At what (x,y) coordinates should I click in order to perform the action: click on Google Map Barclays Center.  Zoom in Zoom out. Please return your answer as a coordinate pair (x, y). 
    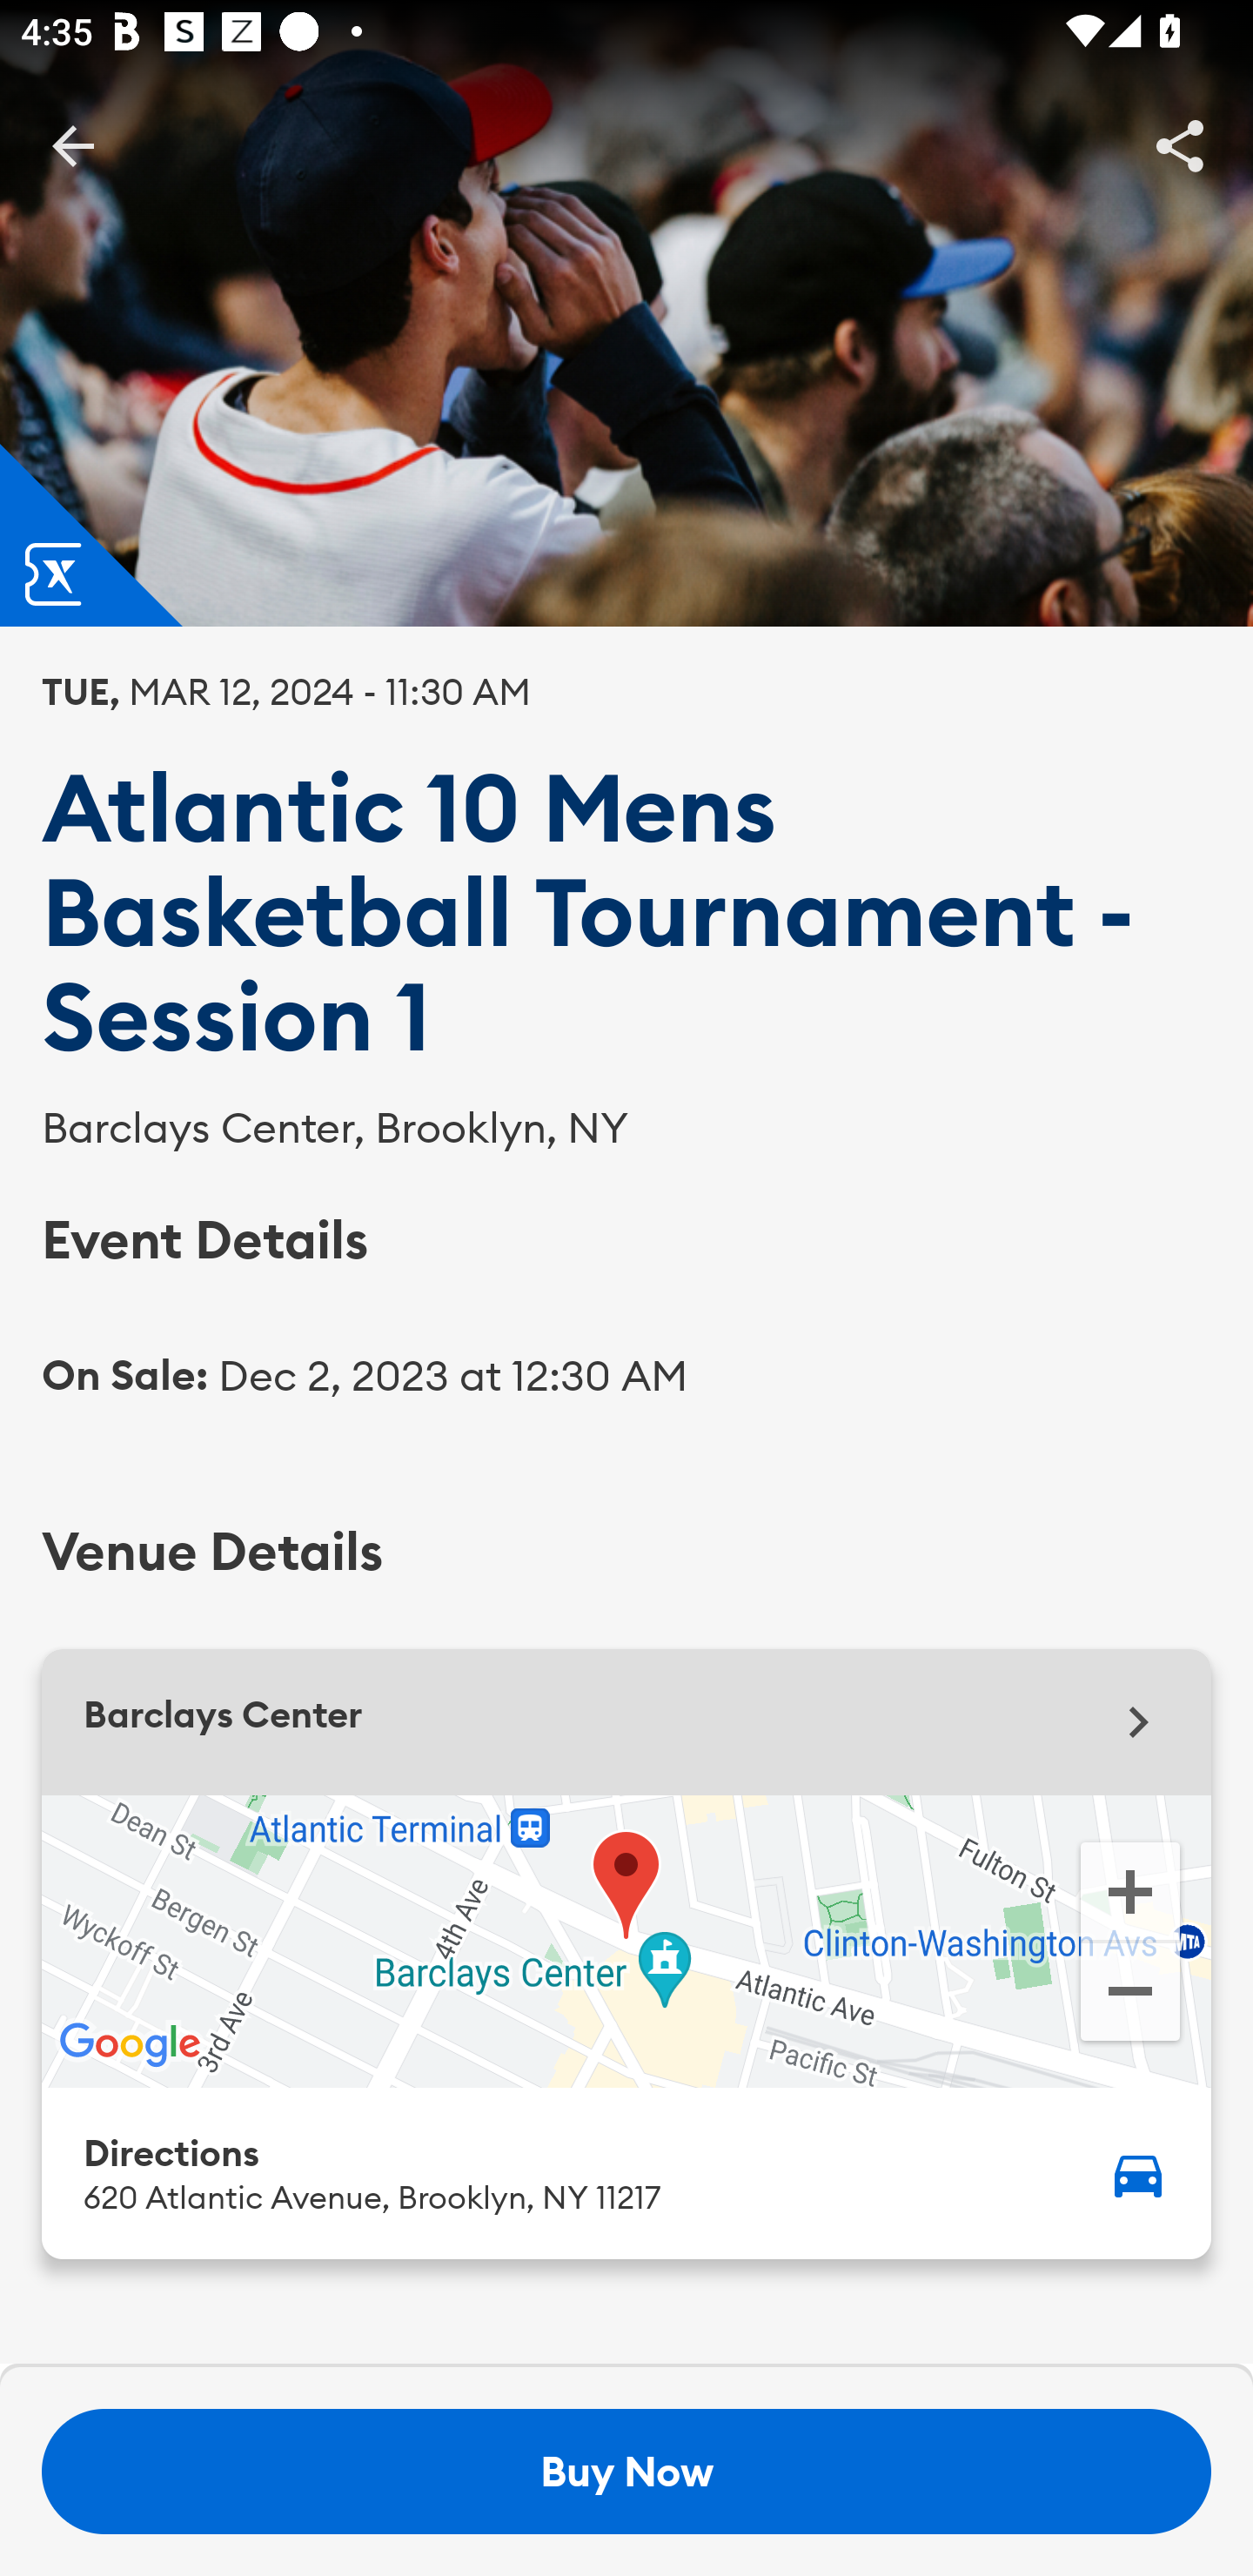
    Looking at the image, I should click on (626, 1941).